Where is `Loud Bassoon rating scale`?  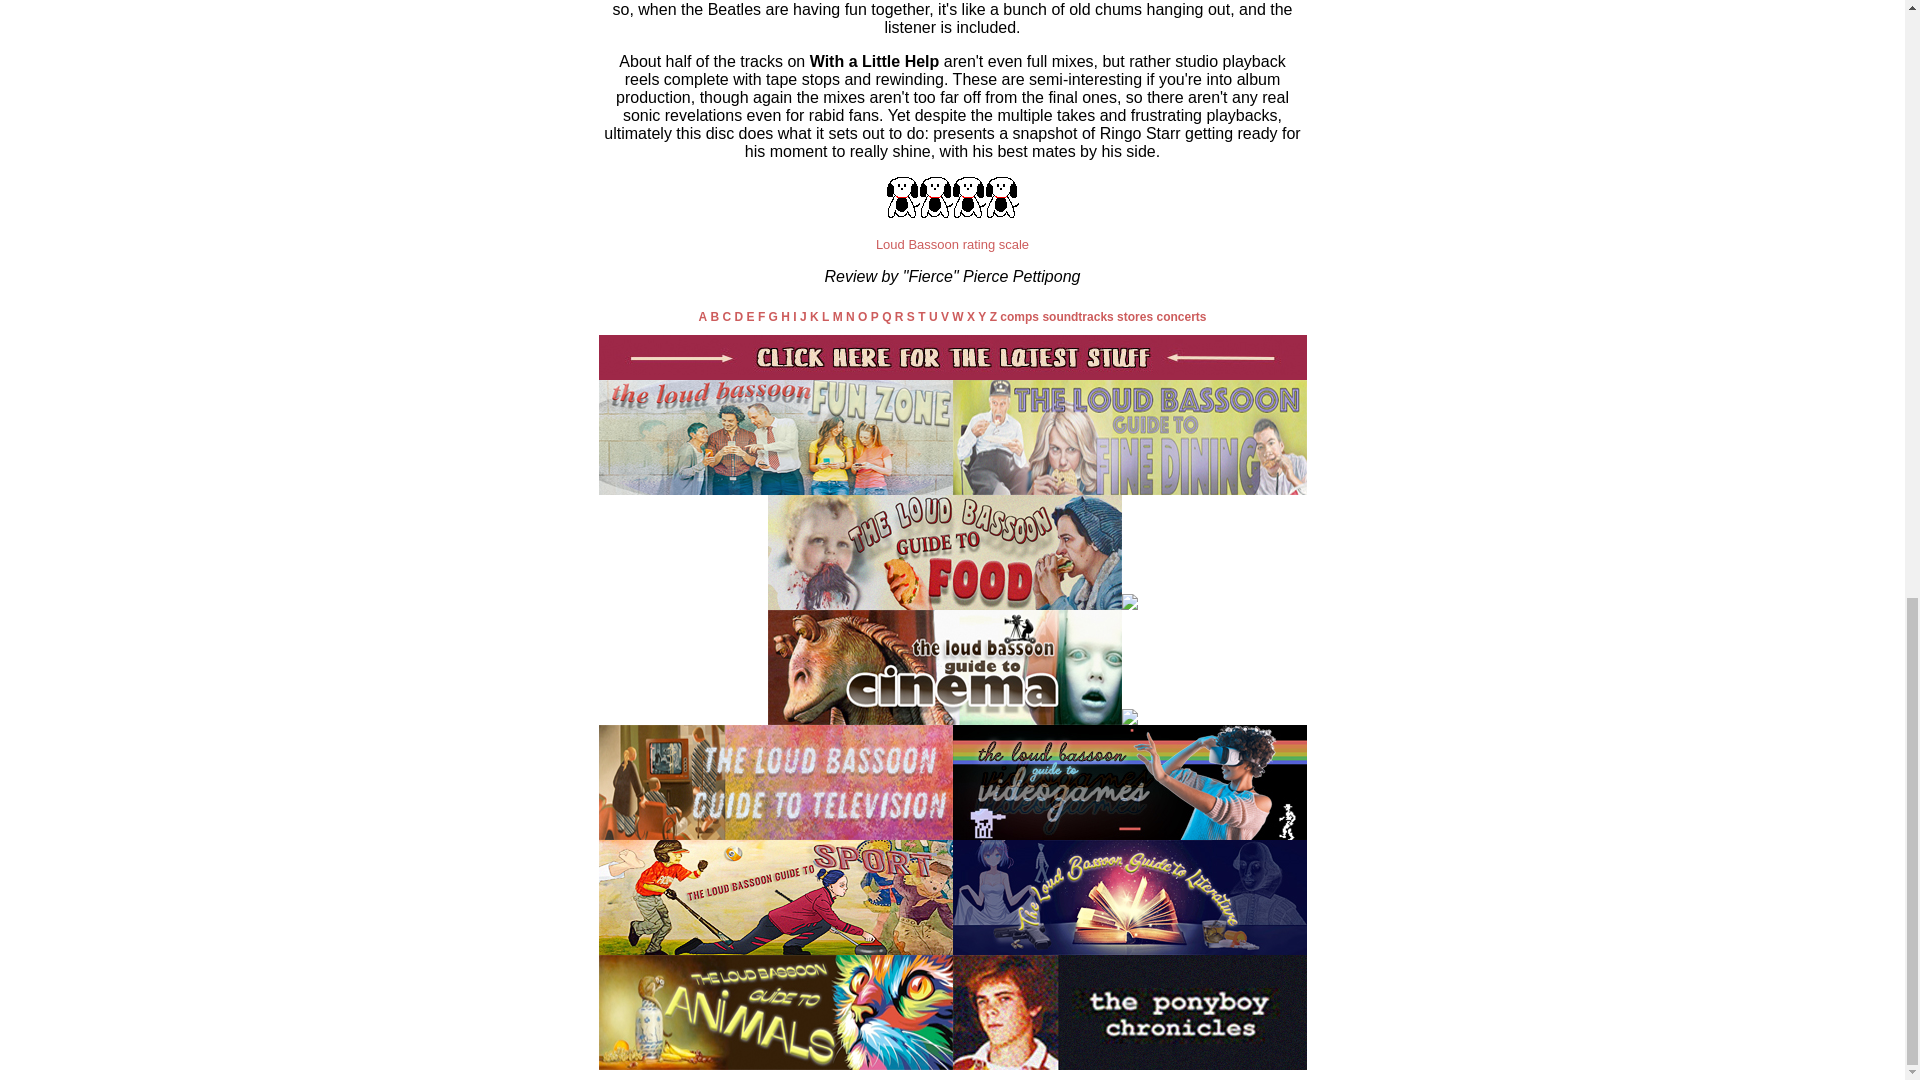 Loud Bassoon rating scale is located at coordinates (952, 244).